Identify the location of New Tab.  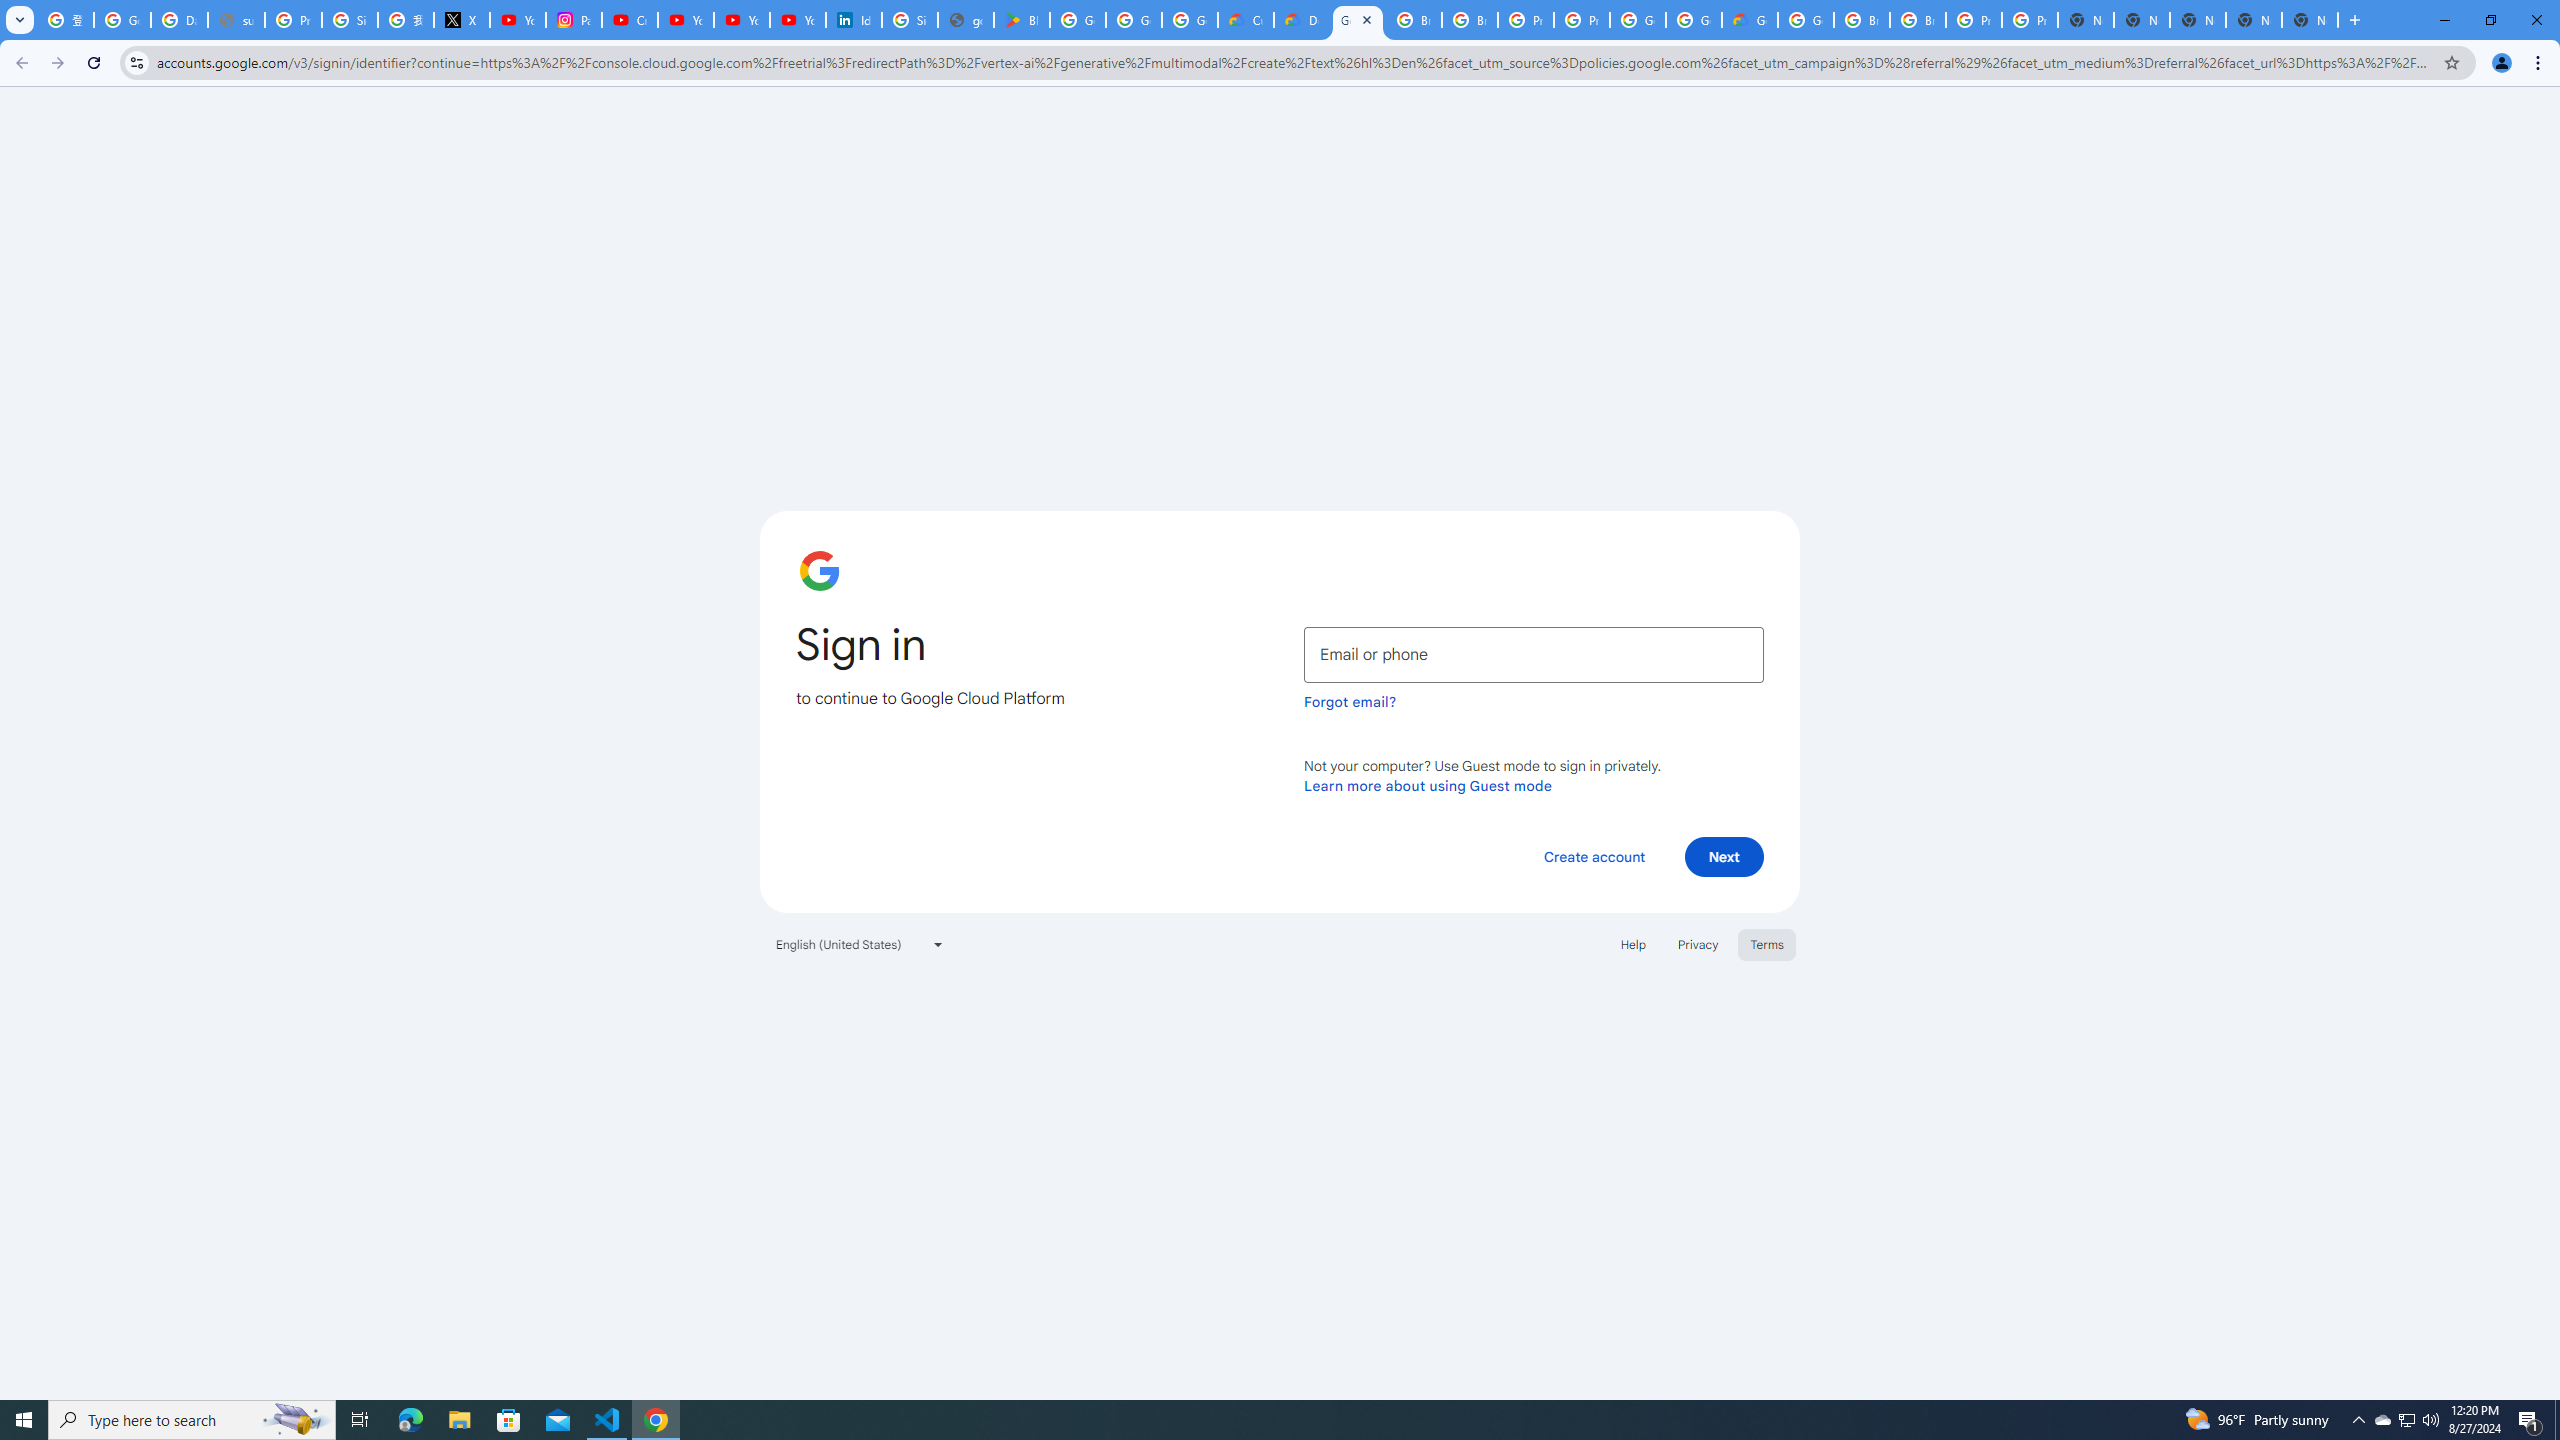
(2310, 20).